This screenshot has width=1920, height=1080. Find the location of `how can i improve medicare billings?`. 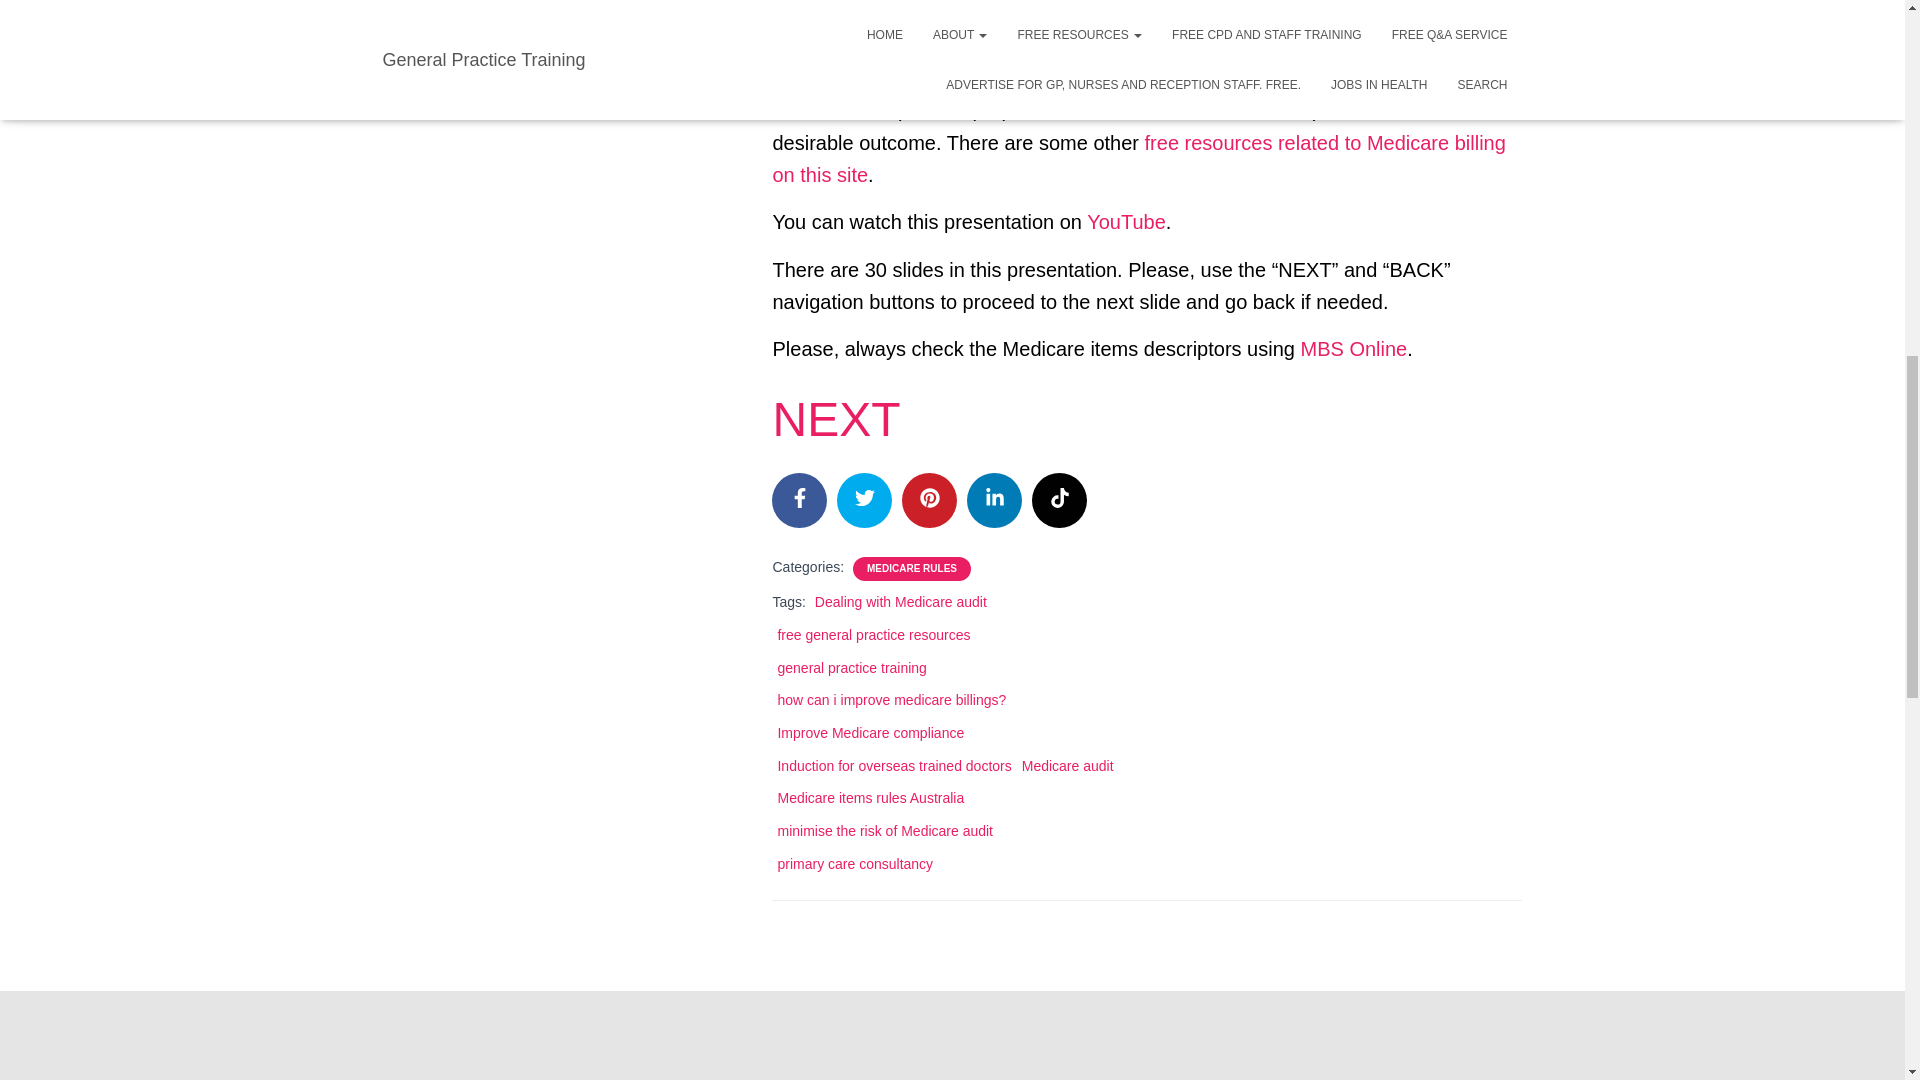

how can i improve medicare billings? is located at coordinates (892, 700).